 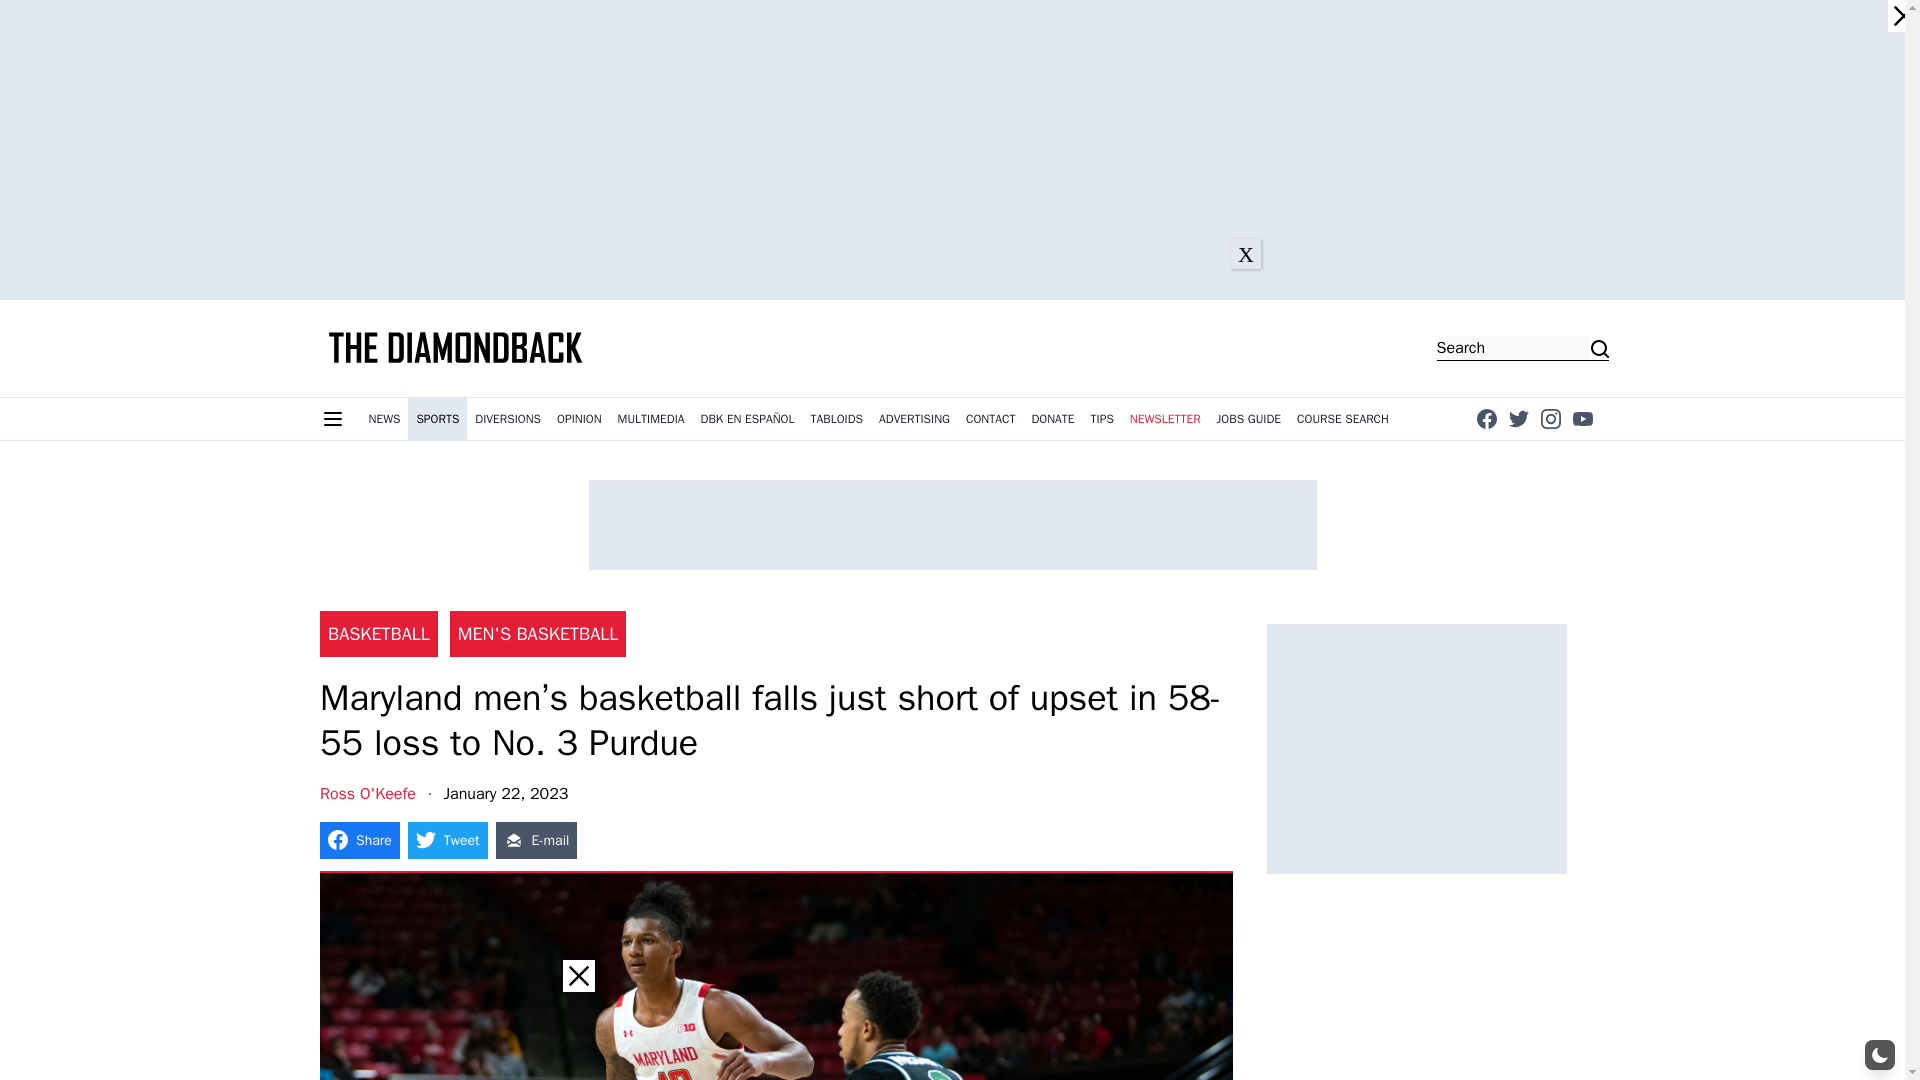 What do you see at coordinates (384, 418) in the screenshot?
I see `News` at bounding box center [384, 418].